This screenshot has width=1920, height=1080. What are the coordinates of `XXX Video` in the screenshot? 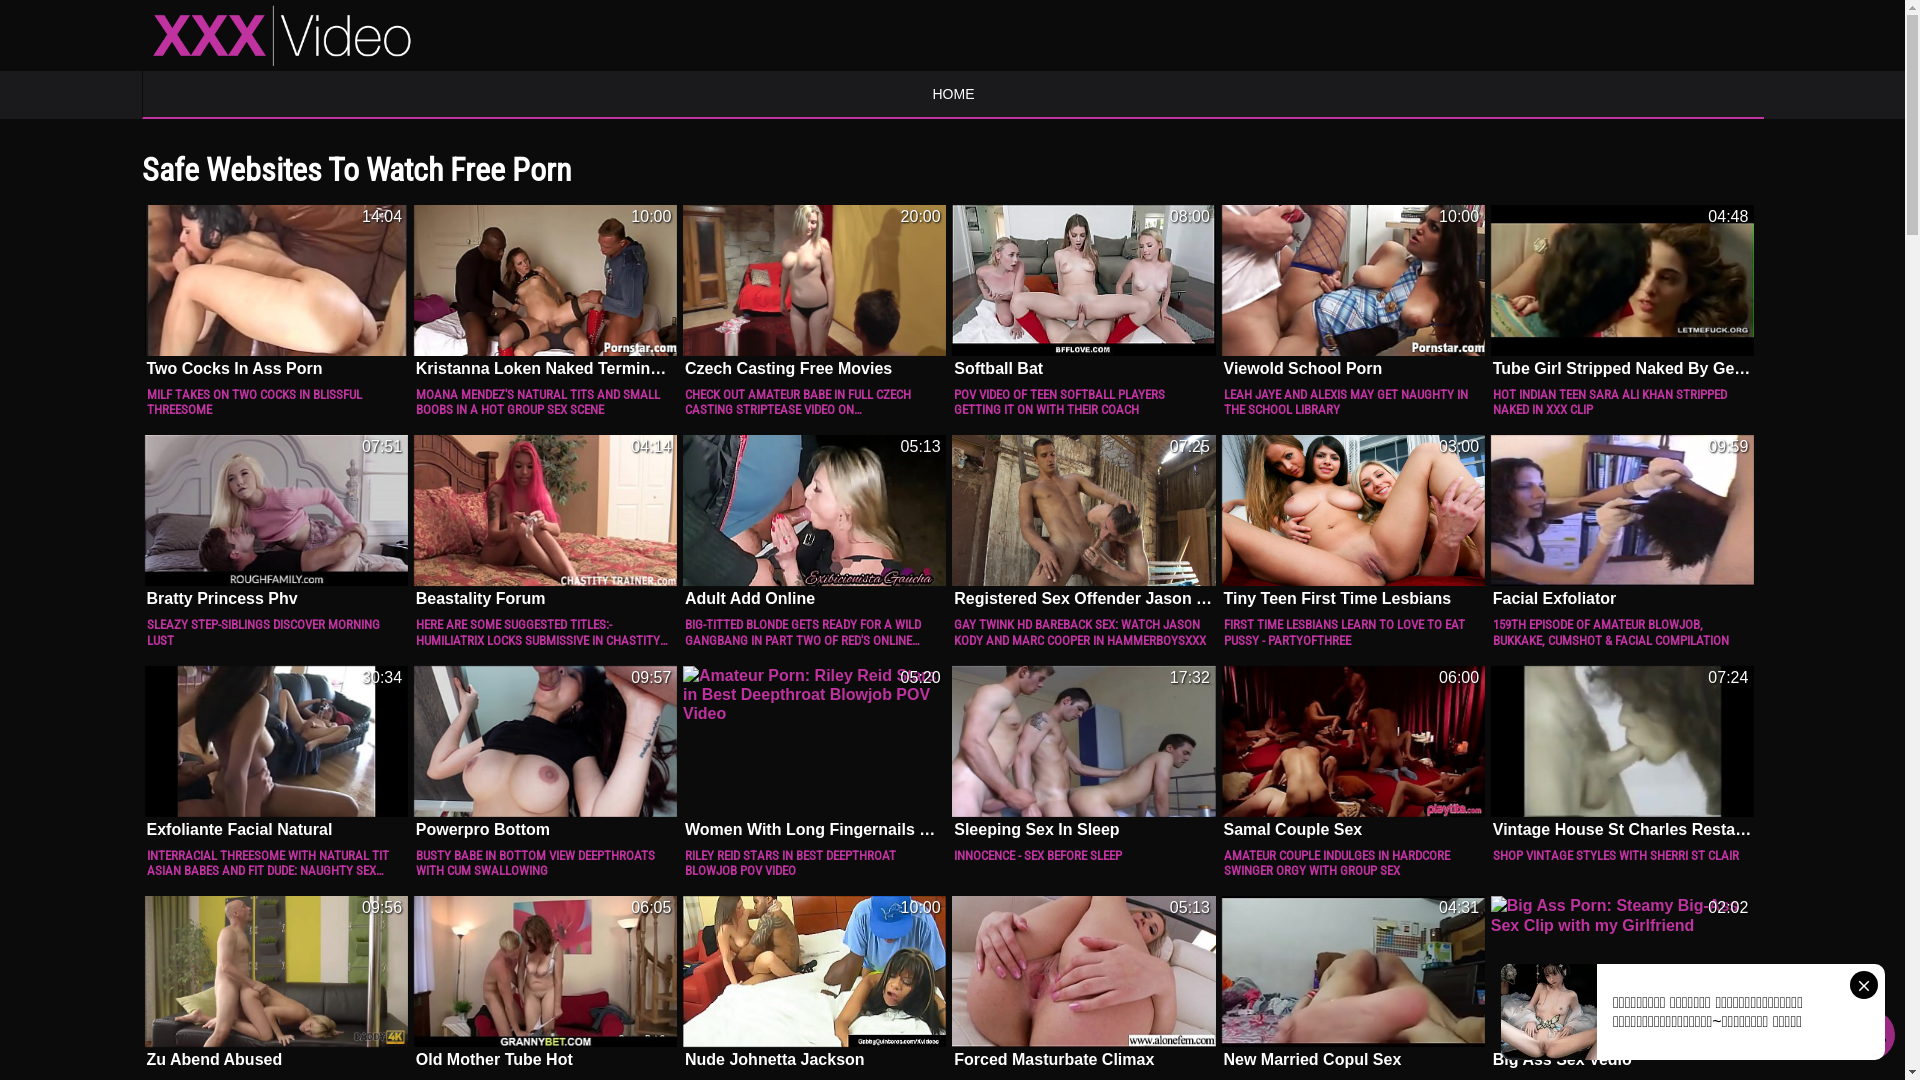 It's located at (282, 36).